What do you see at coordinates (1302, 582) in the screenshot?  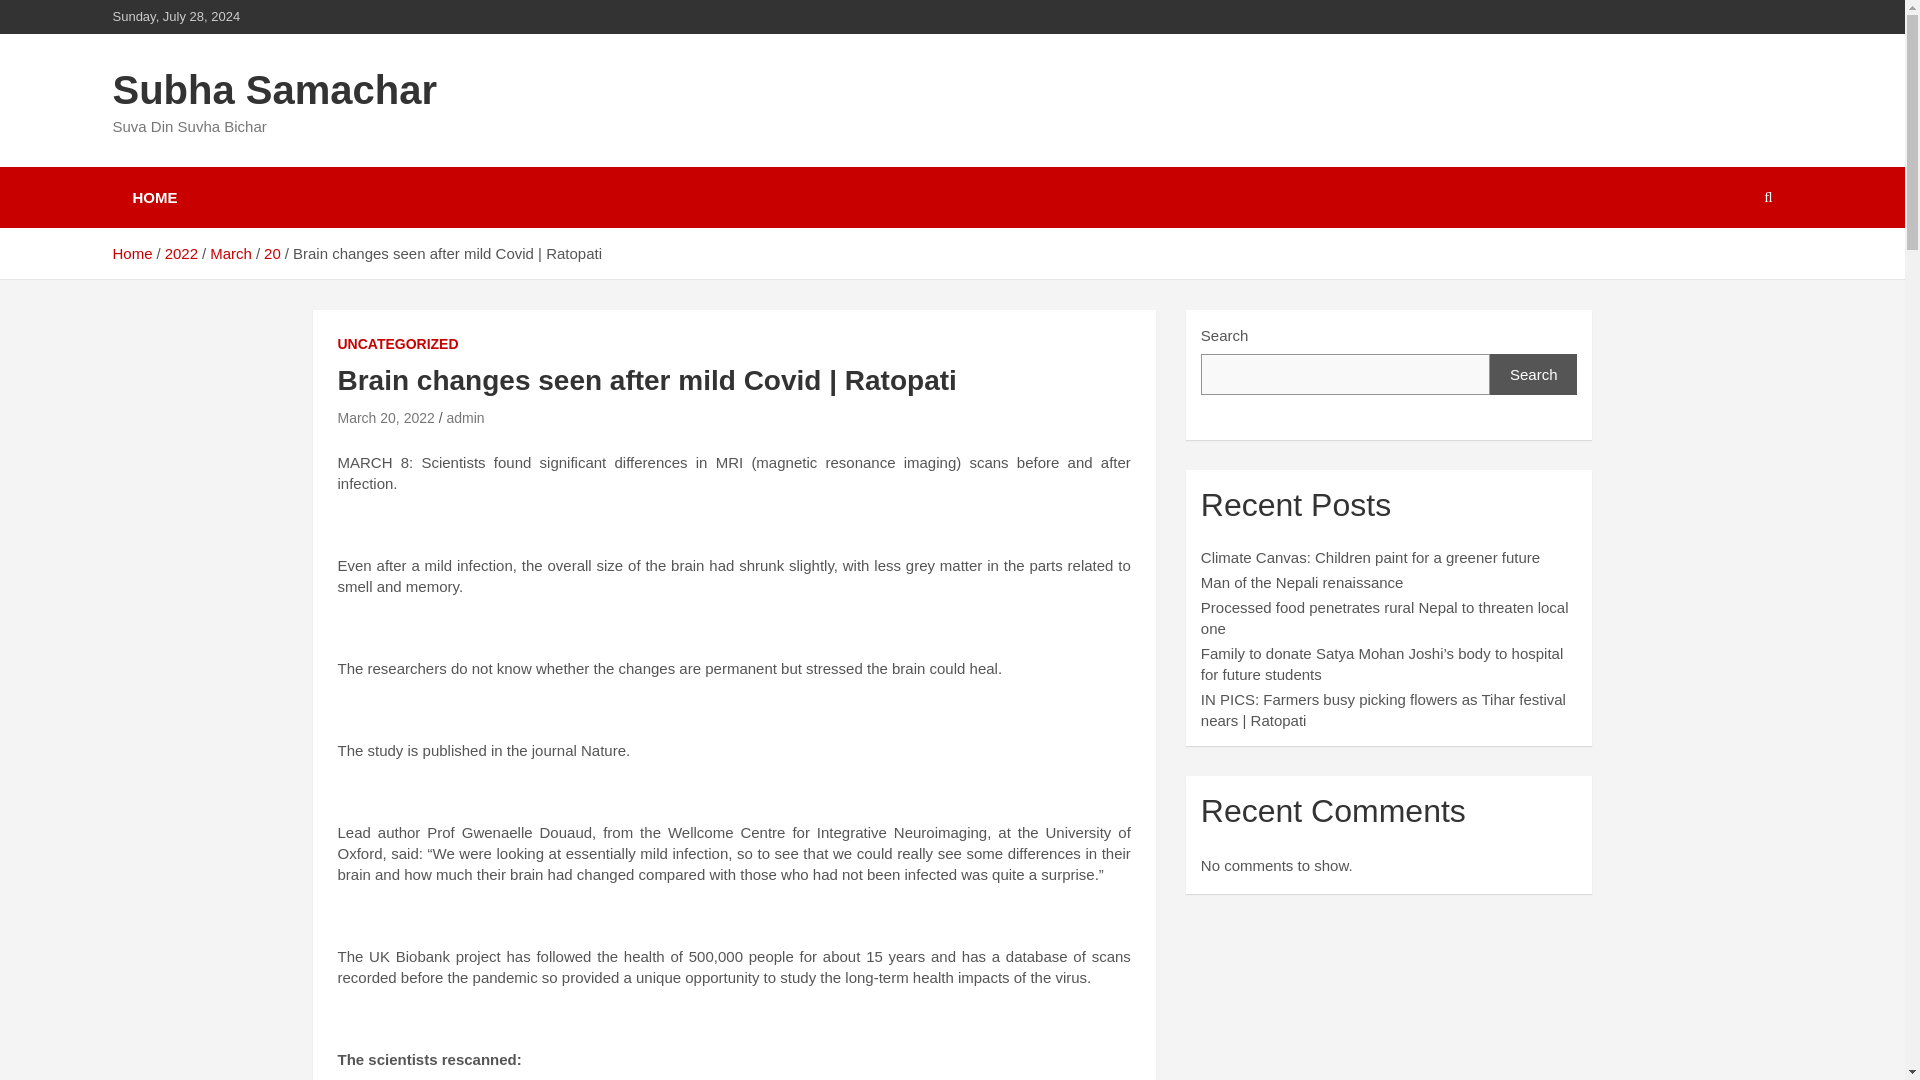 I see `Man of the Nepali renaissance` at bounding box center [1302, 582].